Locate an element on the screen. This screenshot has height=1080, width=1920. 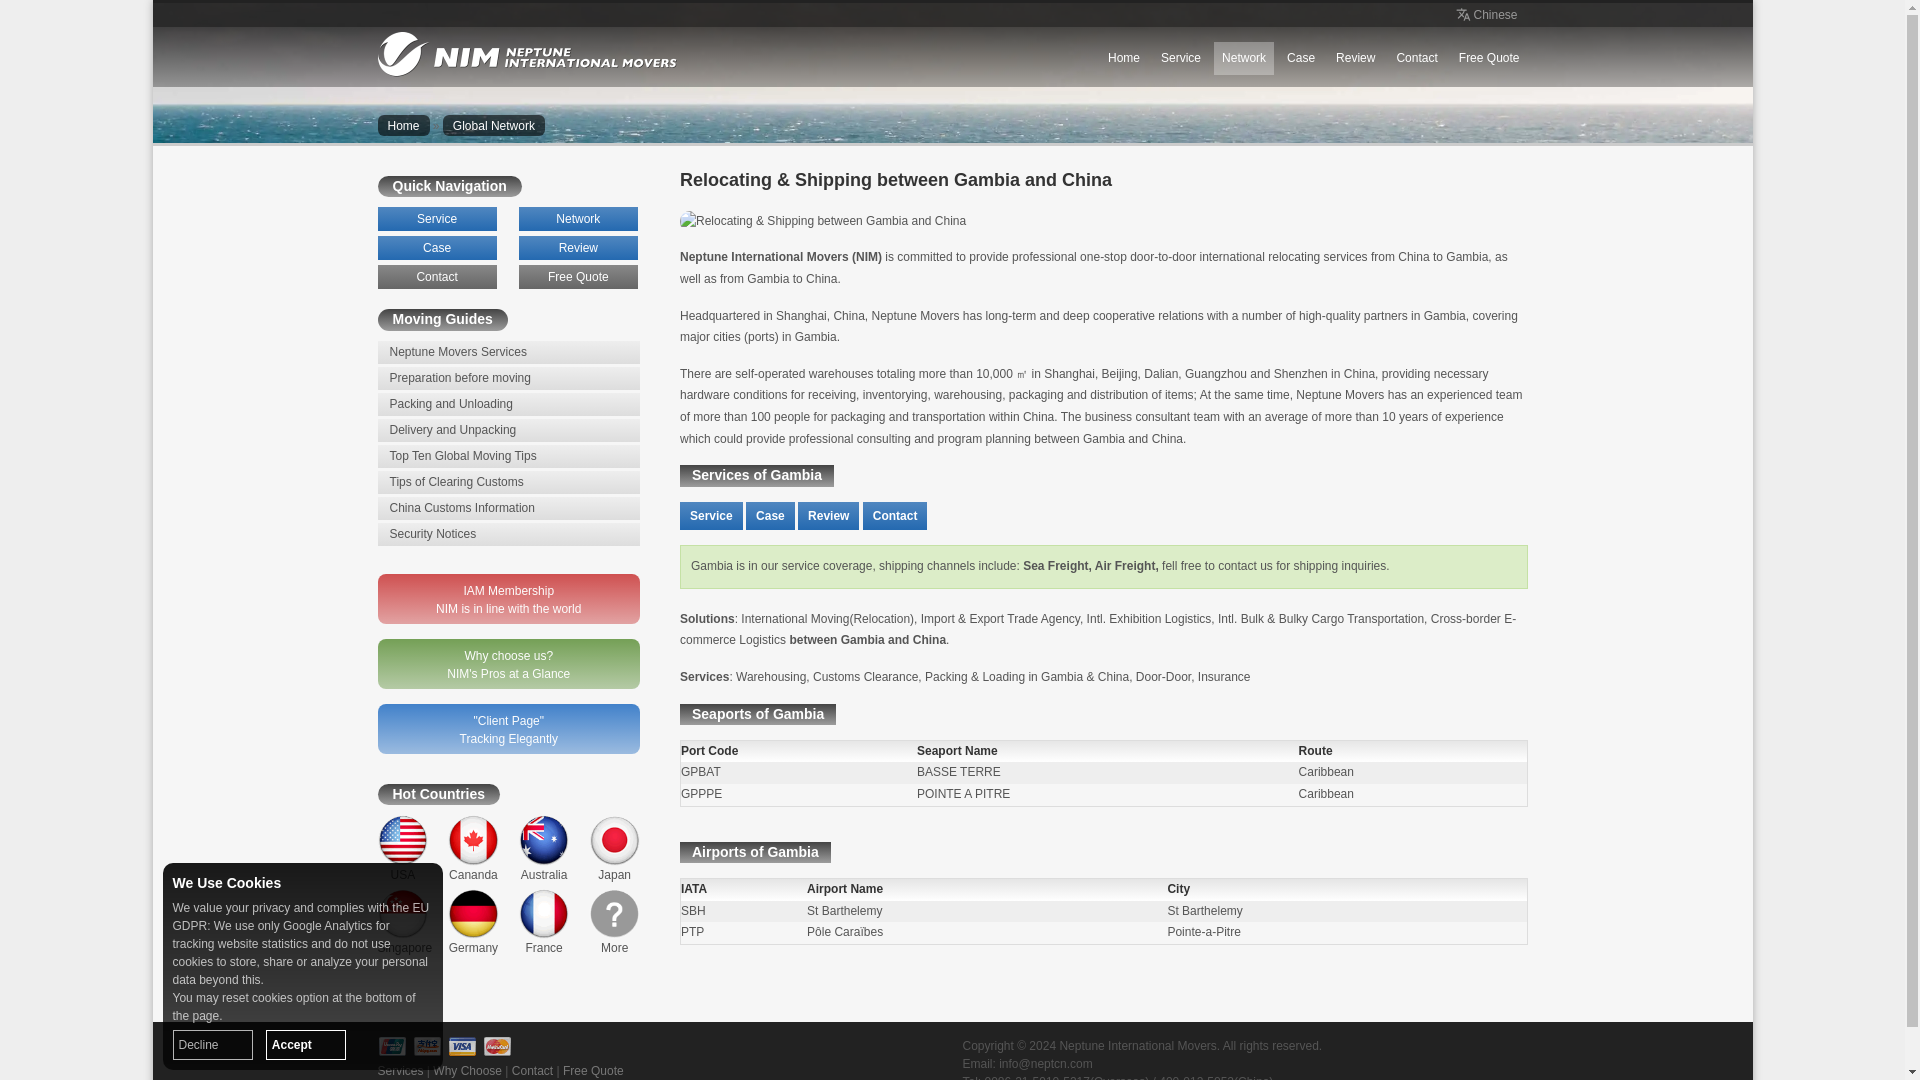
Home is located at coordinates (404, 125).